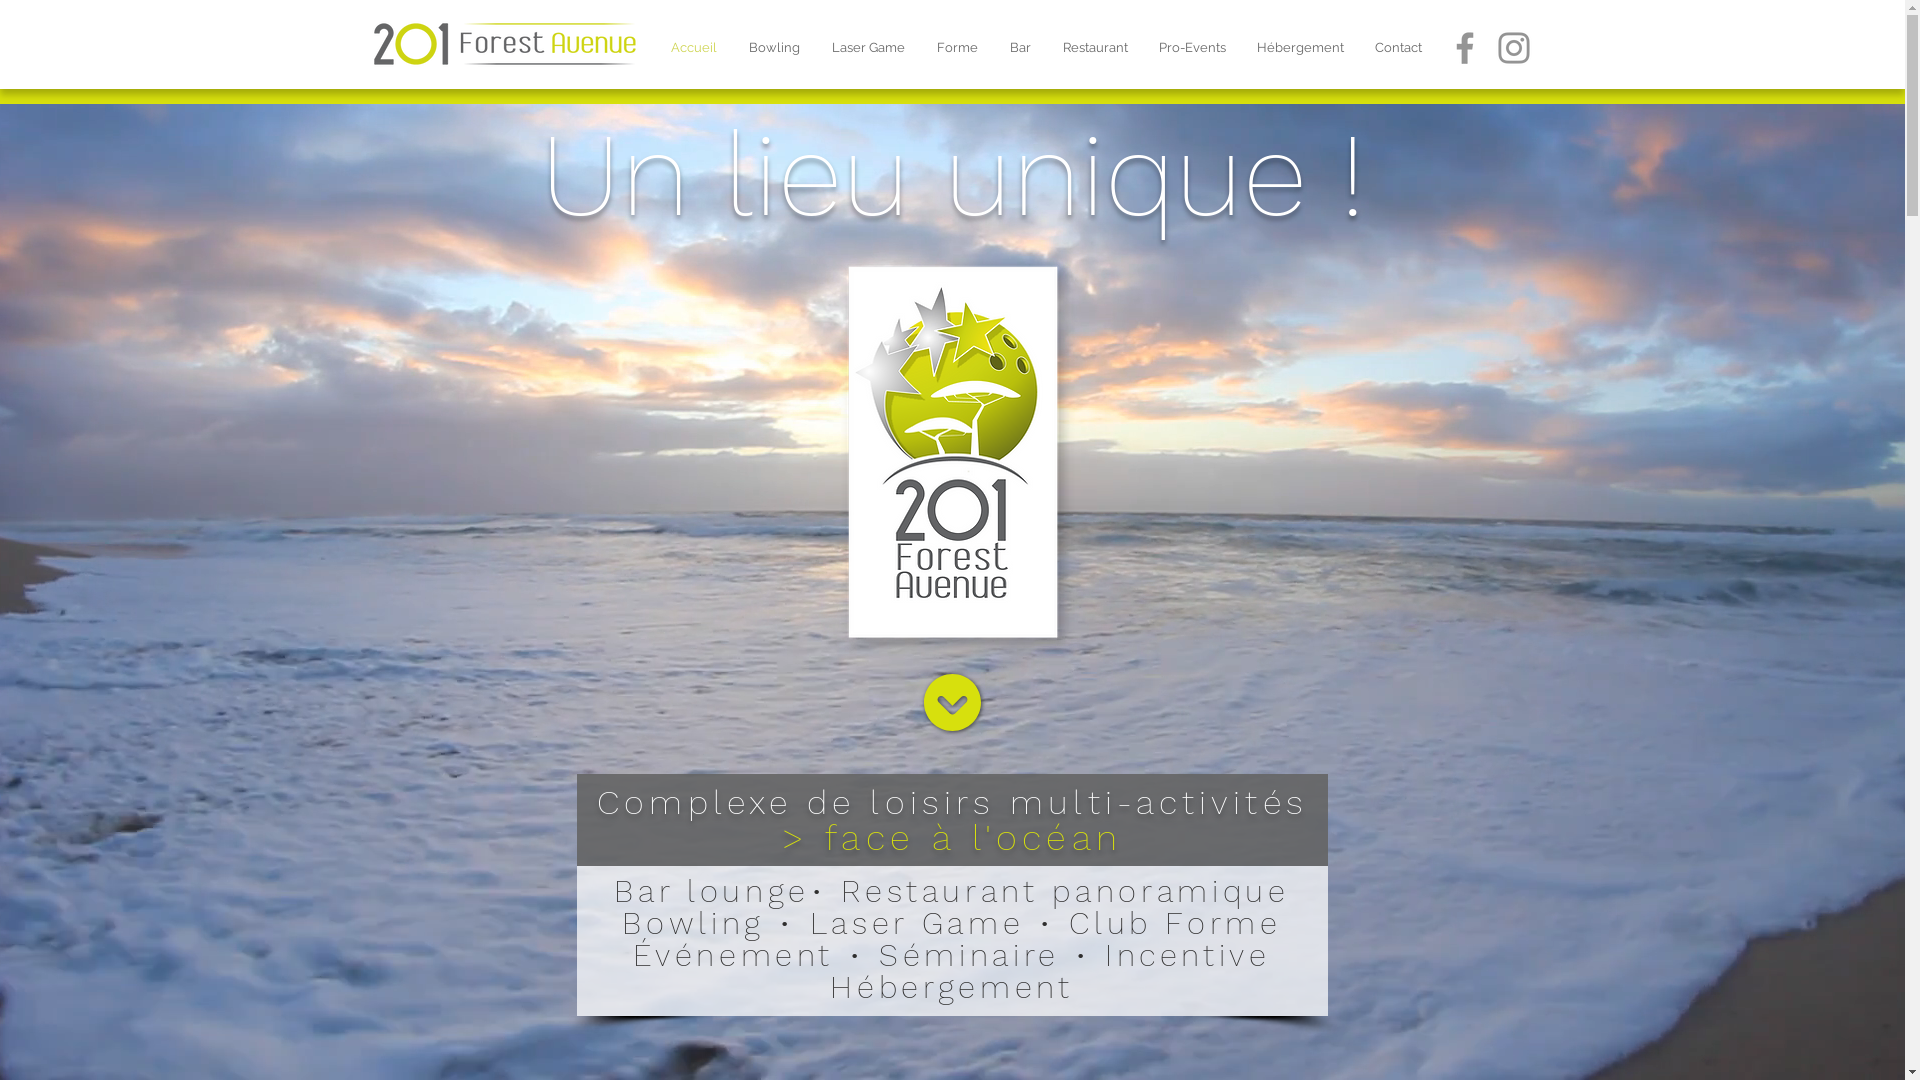 The image size is (1920, 1080). What do you see at coordinates (1094, 48) in the screenshot?
I see `Restaurant` at bounding box center [1094, 48].